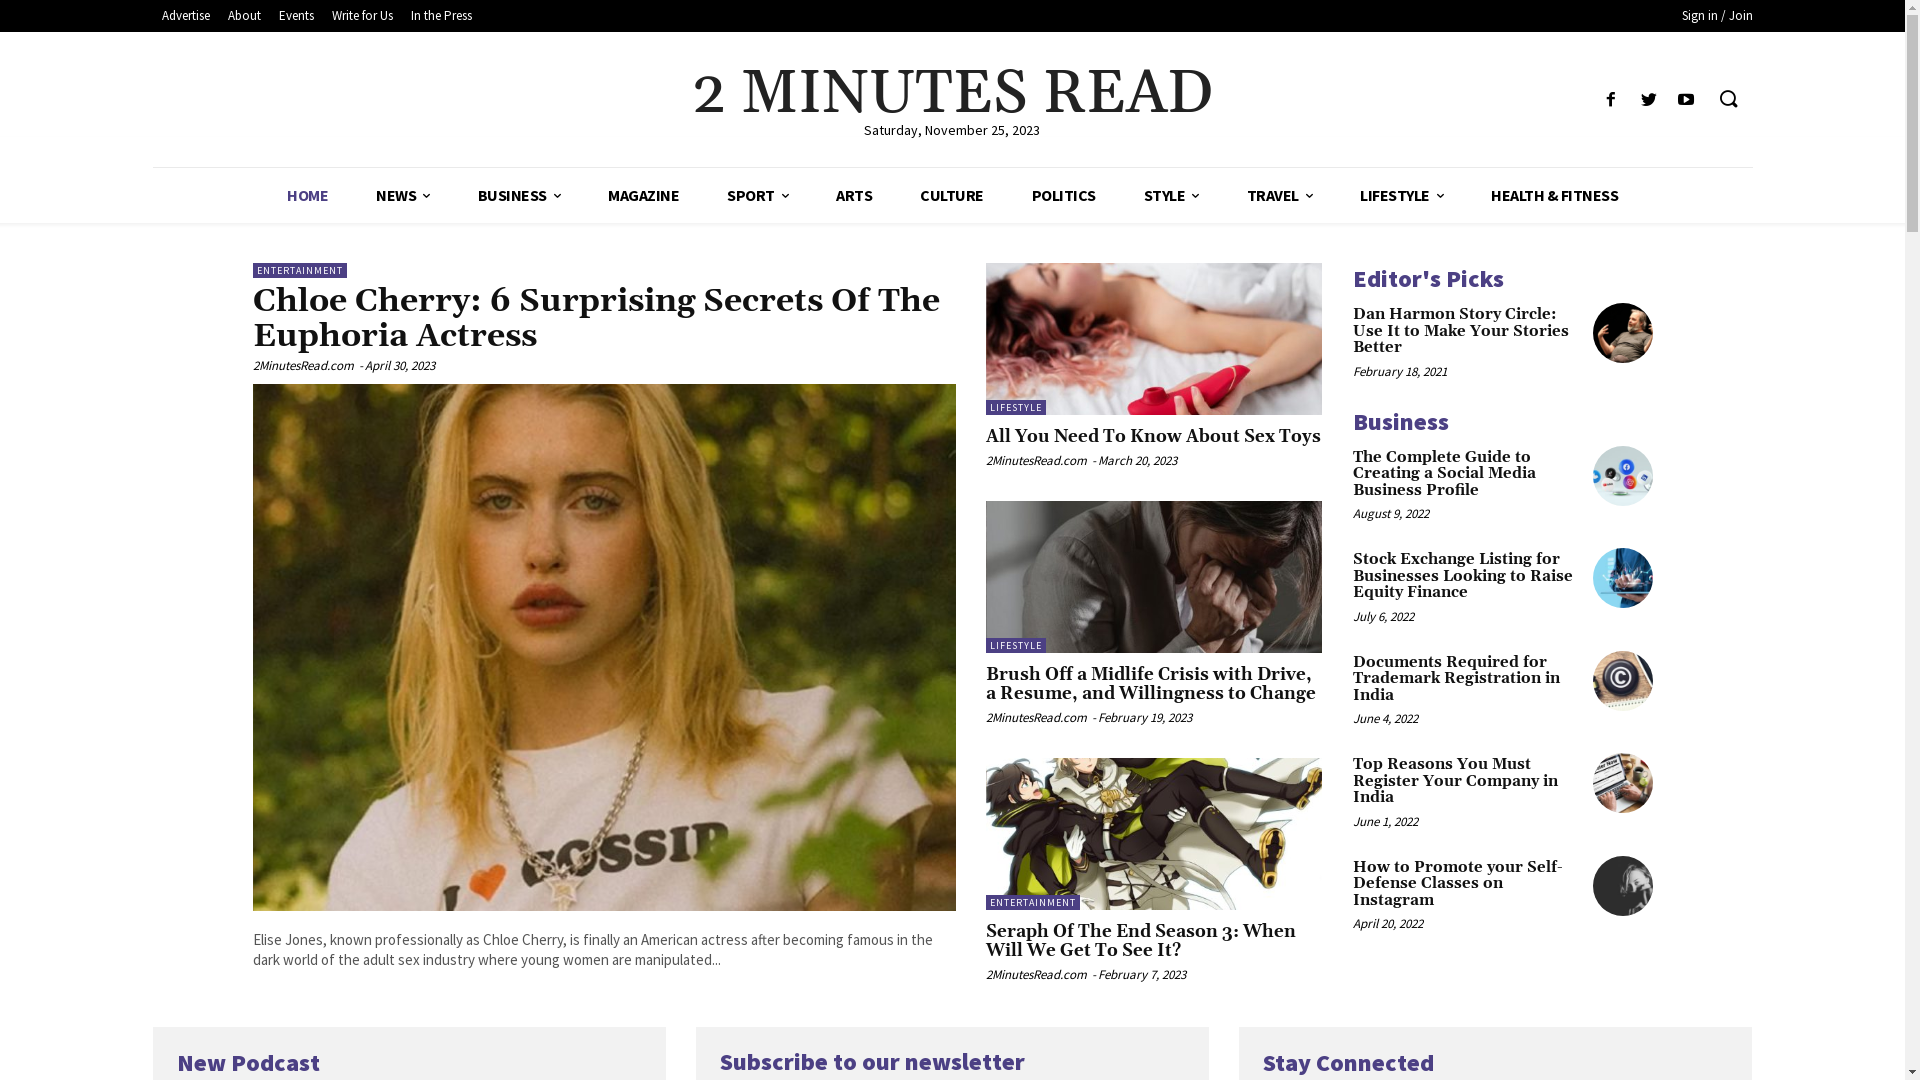 This screenshot has width=1920, height=1080. I want to click on Dan Harmon Story Circle: Use It to Make Your Stories Better, so click(1622, 333).